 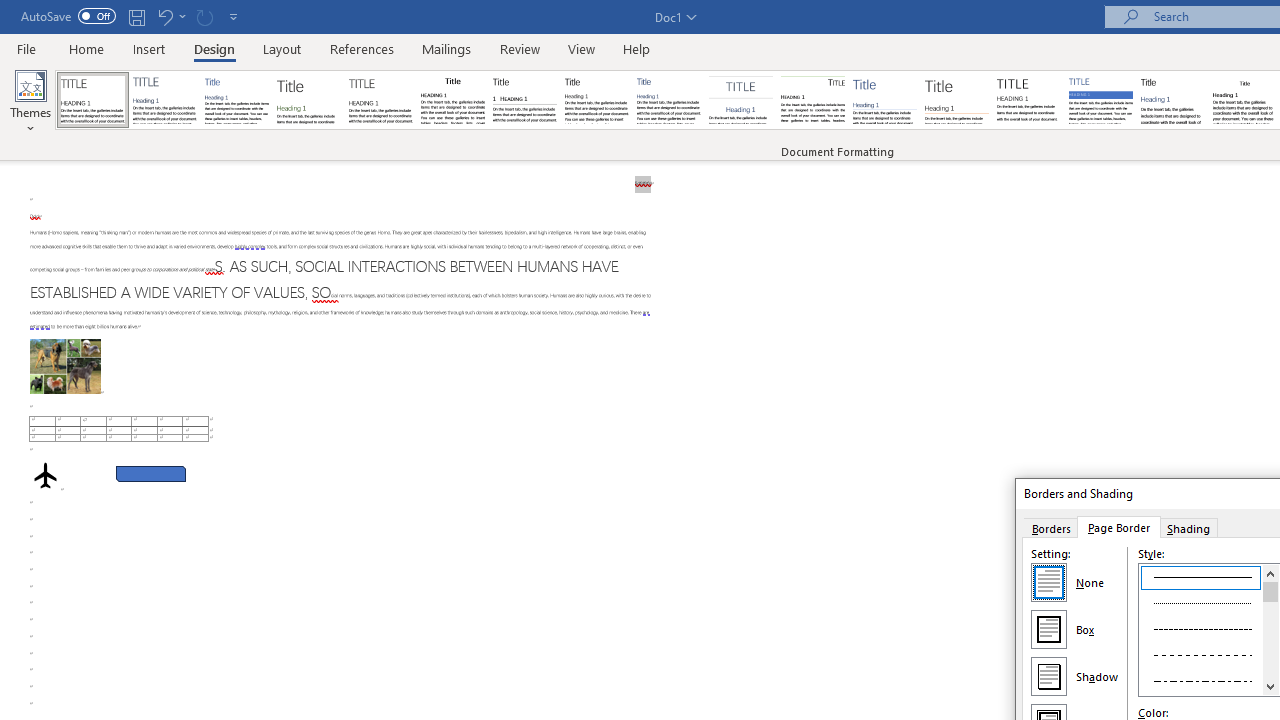 What do you see at coordinates (1270, 630) in the screenshot?
I see `AutomationID: 37` at bounding box center [1270, 630].